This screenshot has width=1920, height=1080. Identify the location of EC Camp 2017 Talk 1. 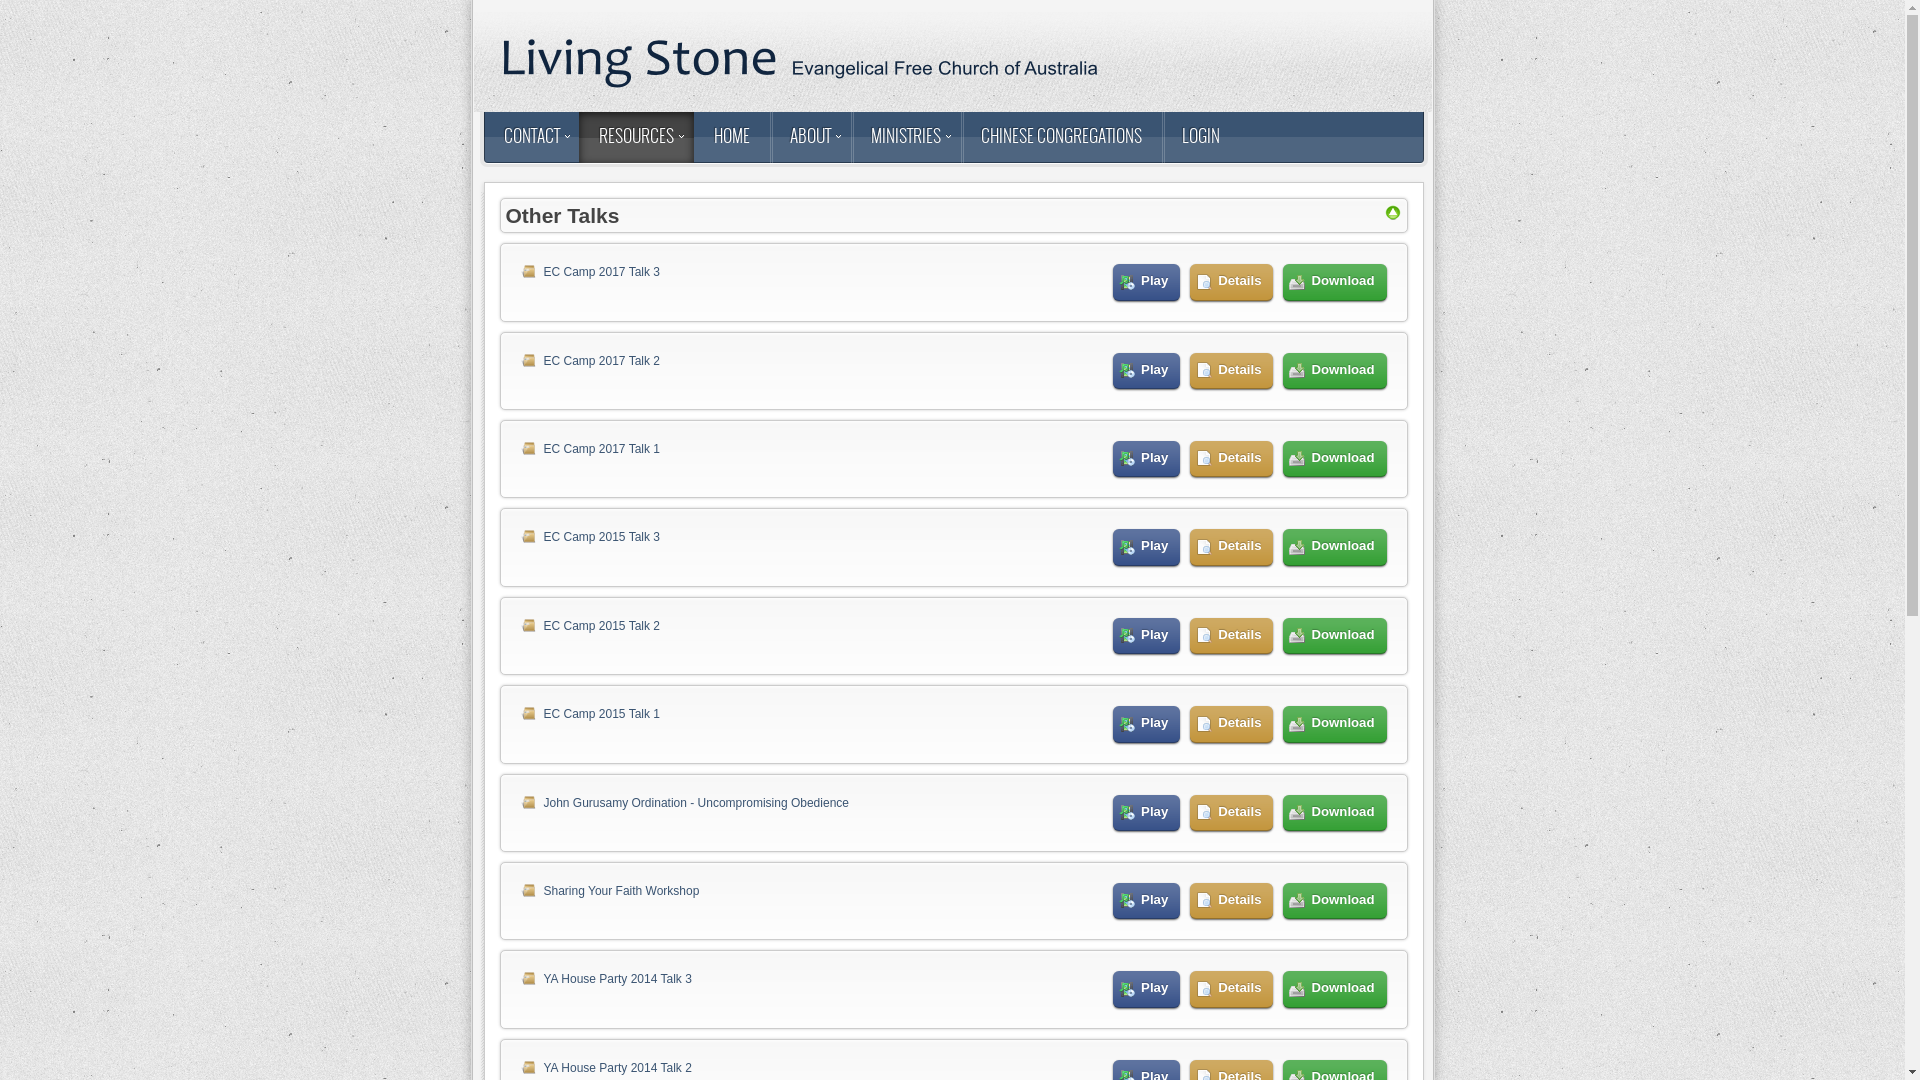
(602, 449).